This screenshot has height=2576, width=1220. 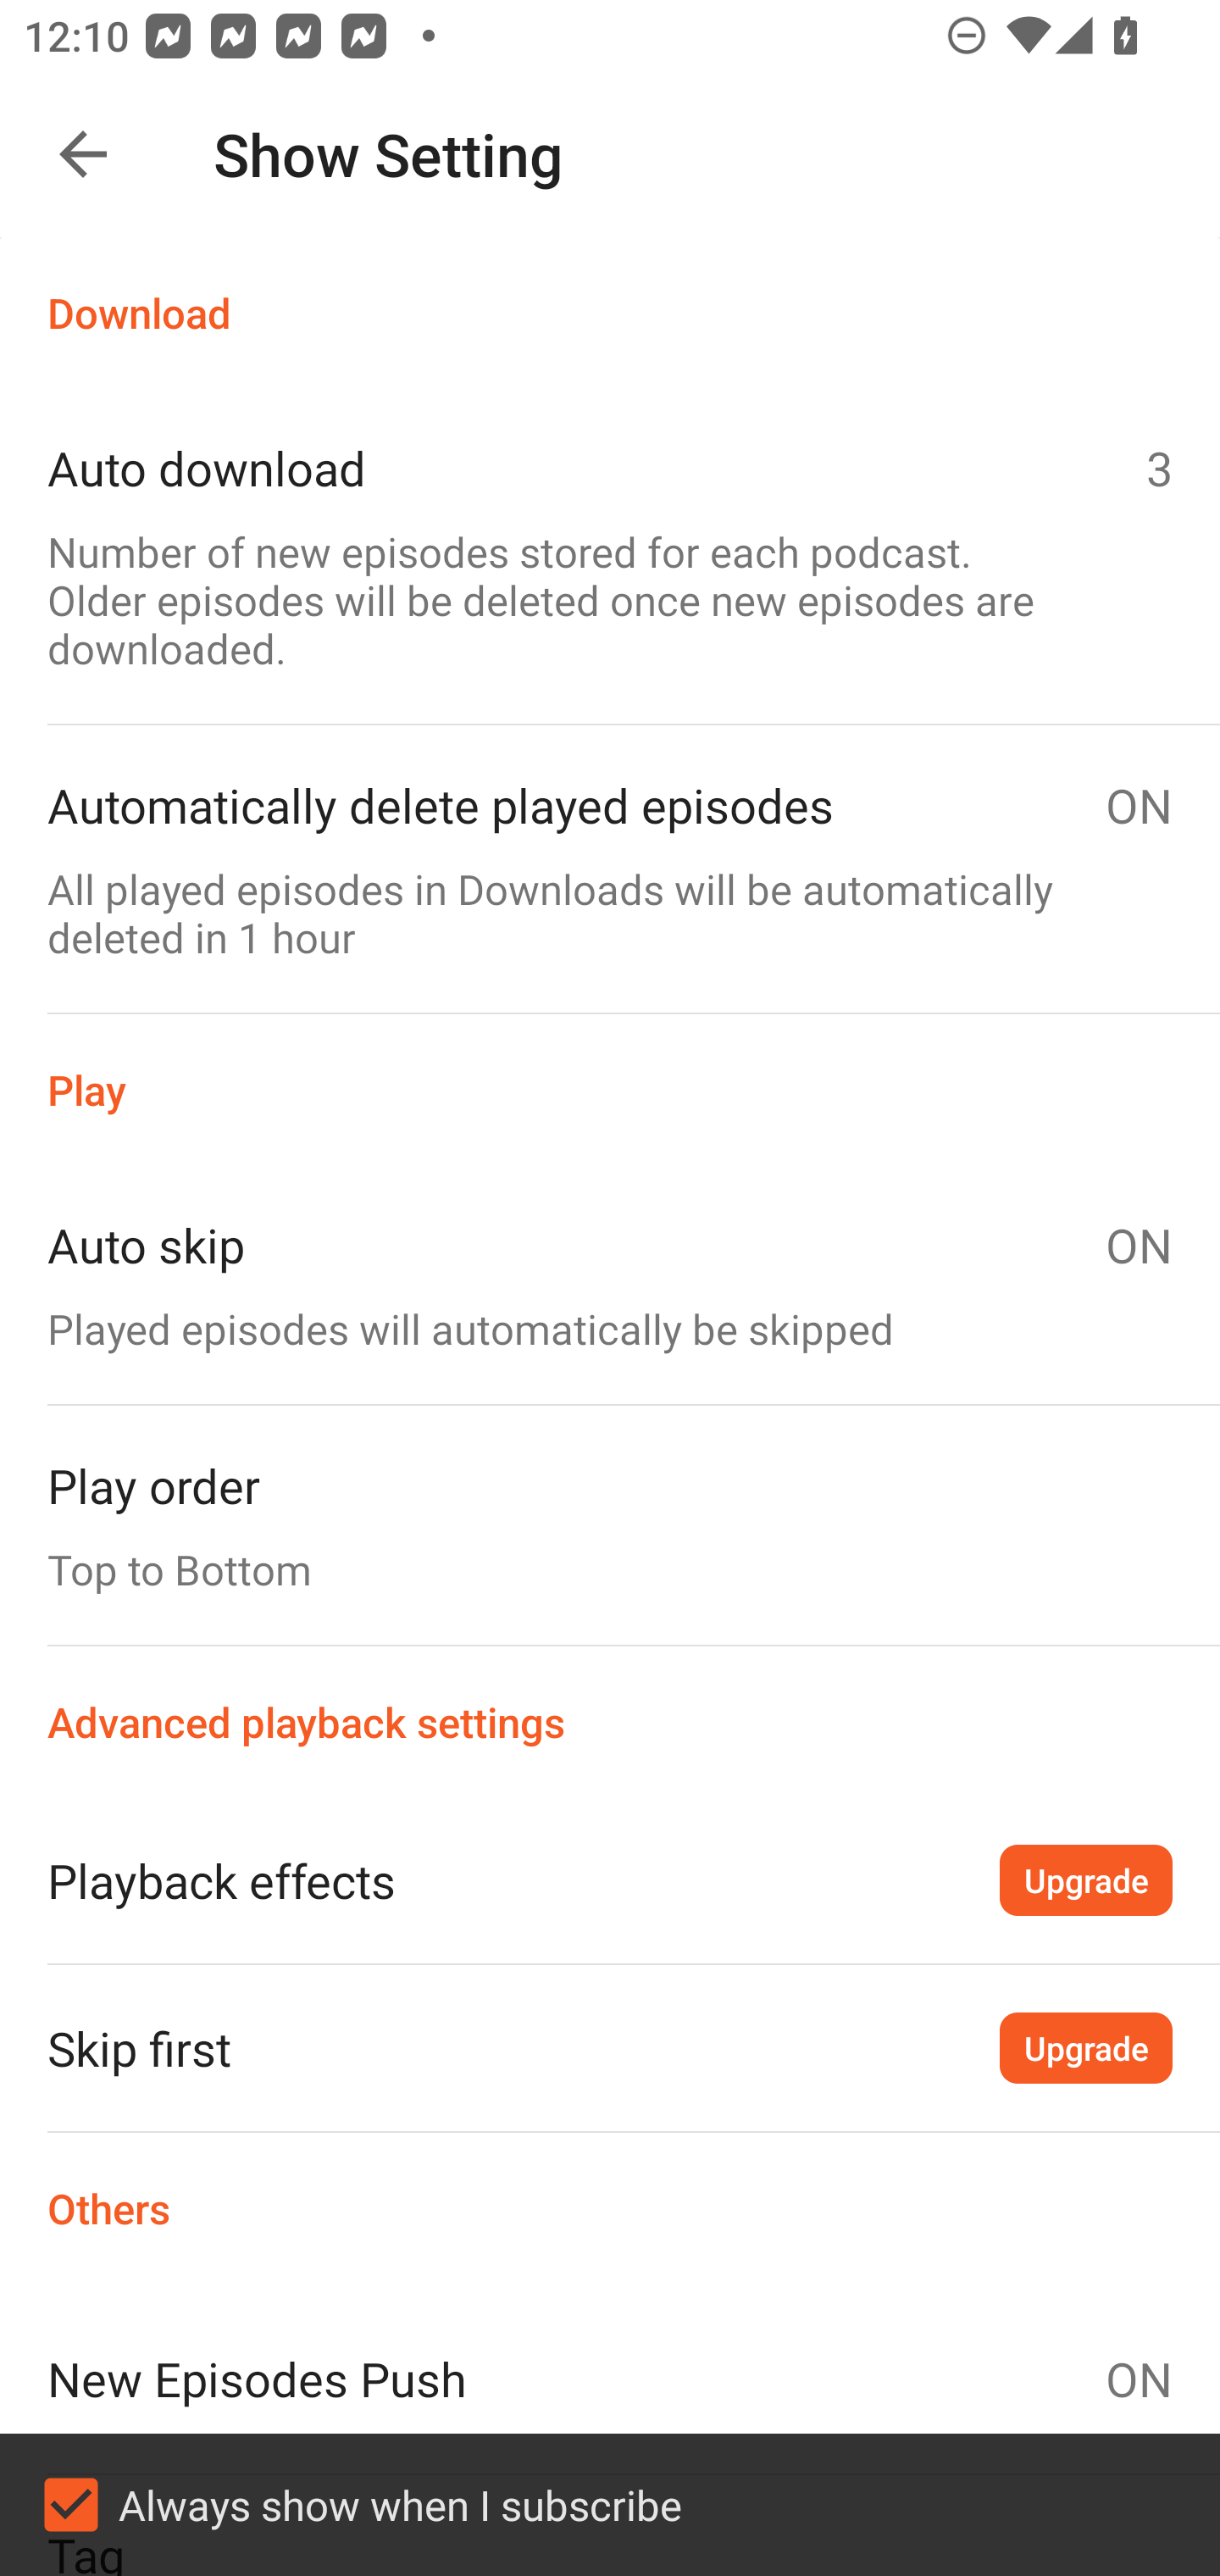 I want to click on Navigate up, so click(x=83, y=154).